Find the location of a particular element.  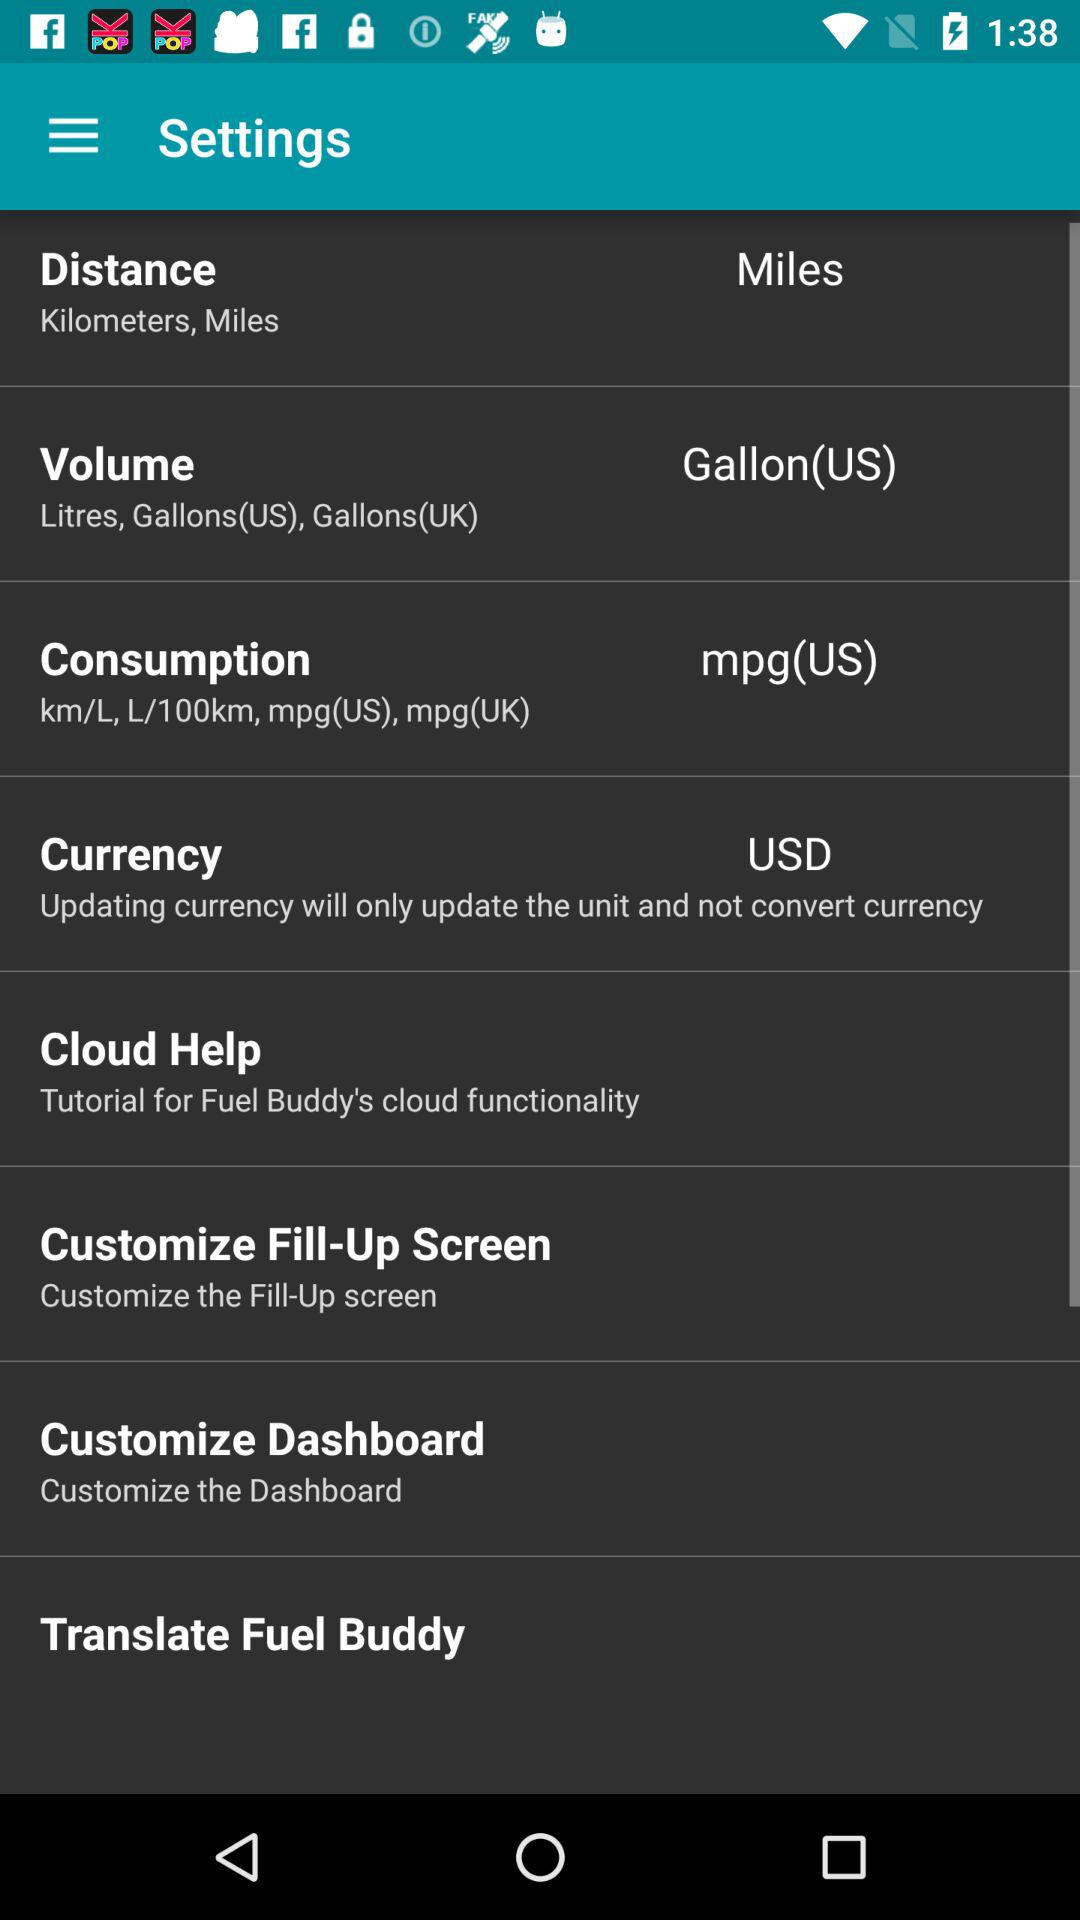

turn on icon next to the mpg(us) item is located at coordinates (290, 656).